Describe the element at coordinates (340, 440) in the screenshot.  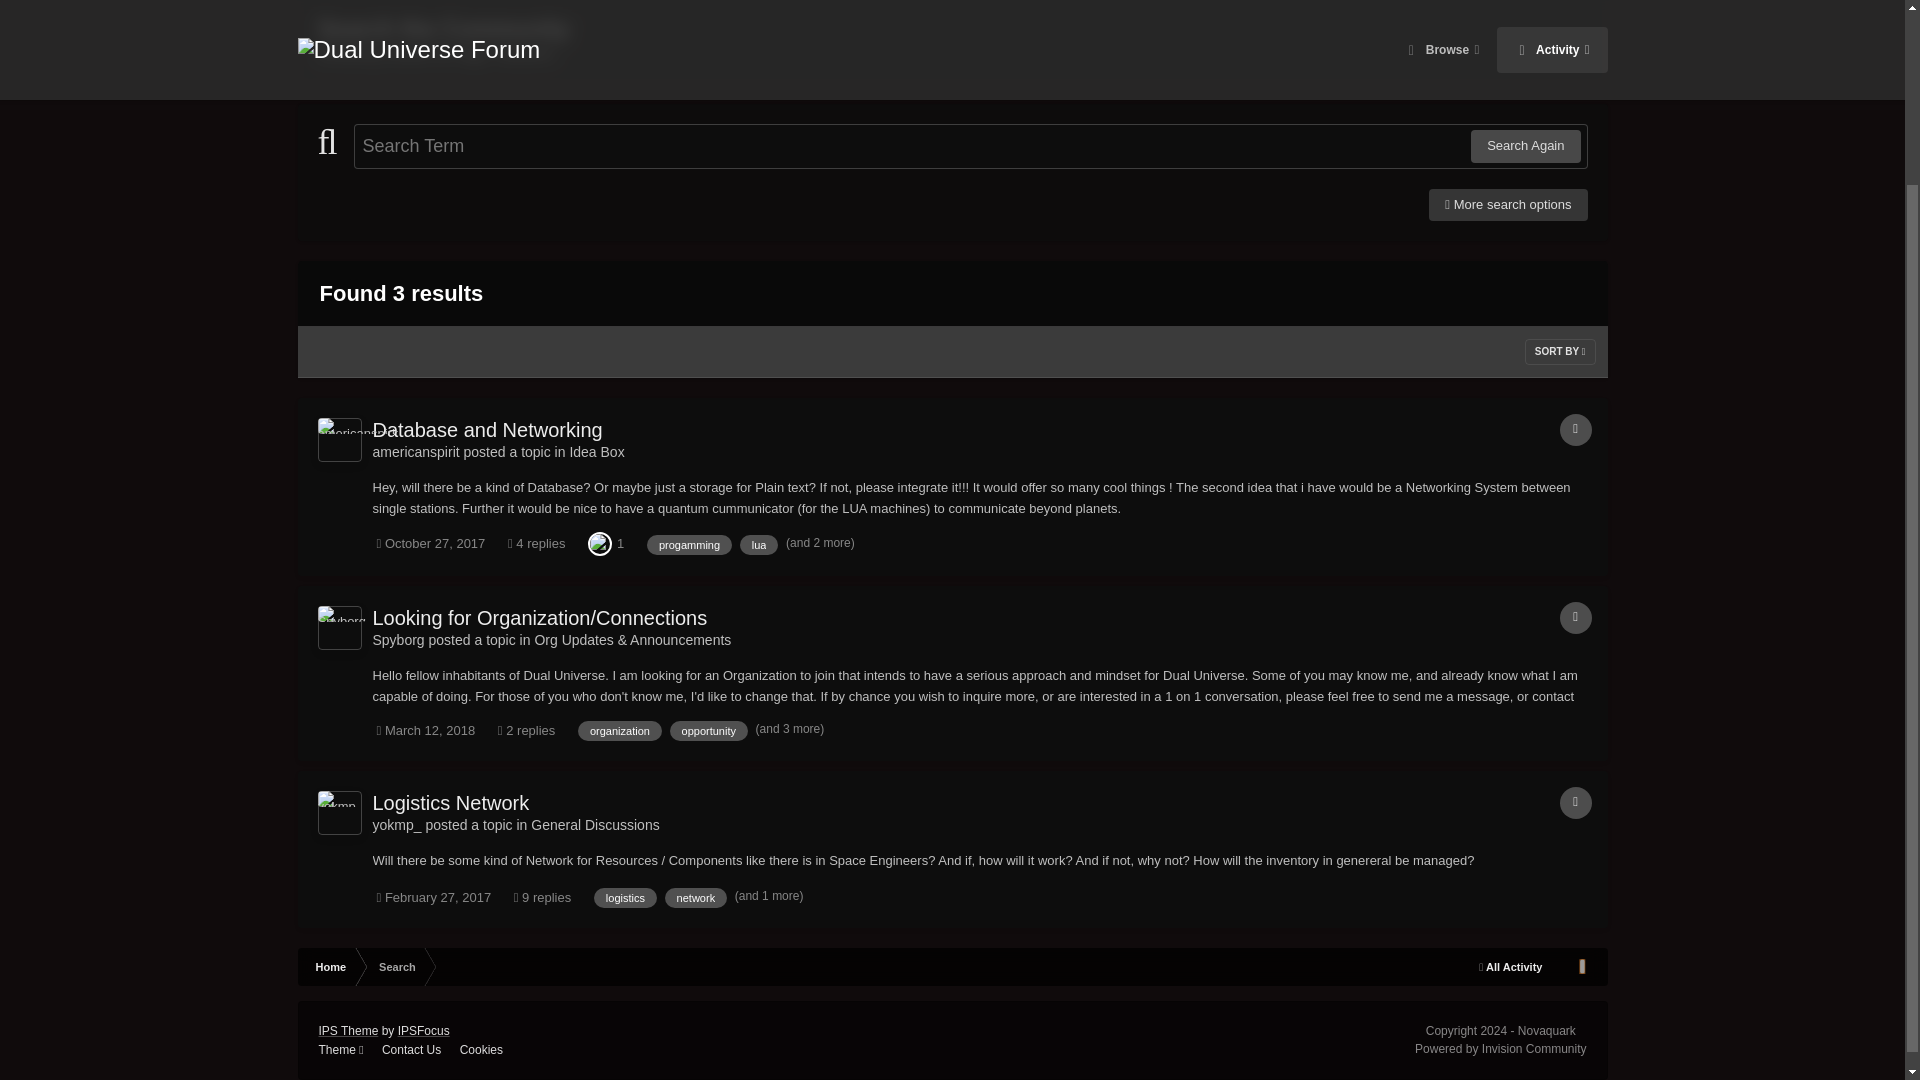
I see `Go to americanspirit's profile` at that location.